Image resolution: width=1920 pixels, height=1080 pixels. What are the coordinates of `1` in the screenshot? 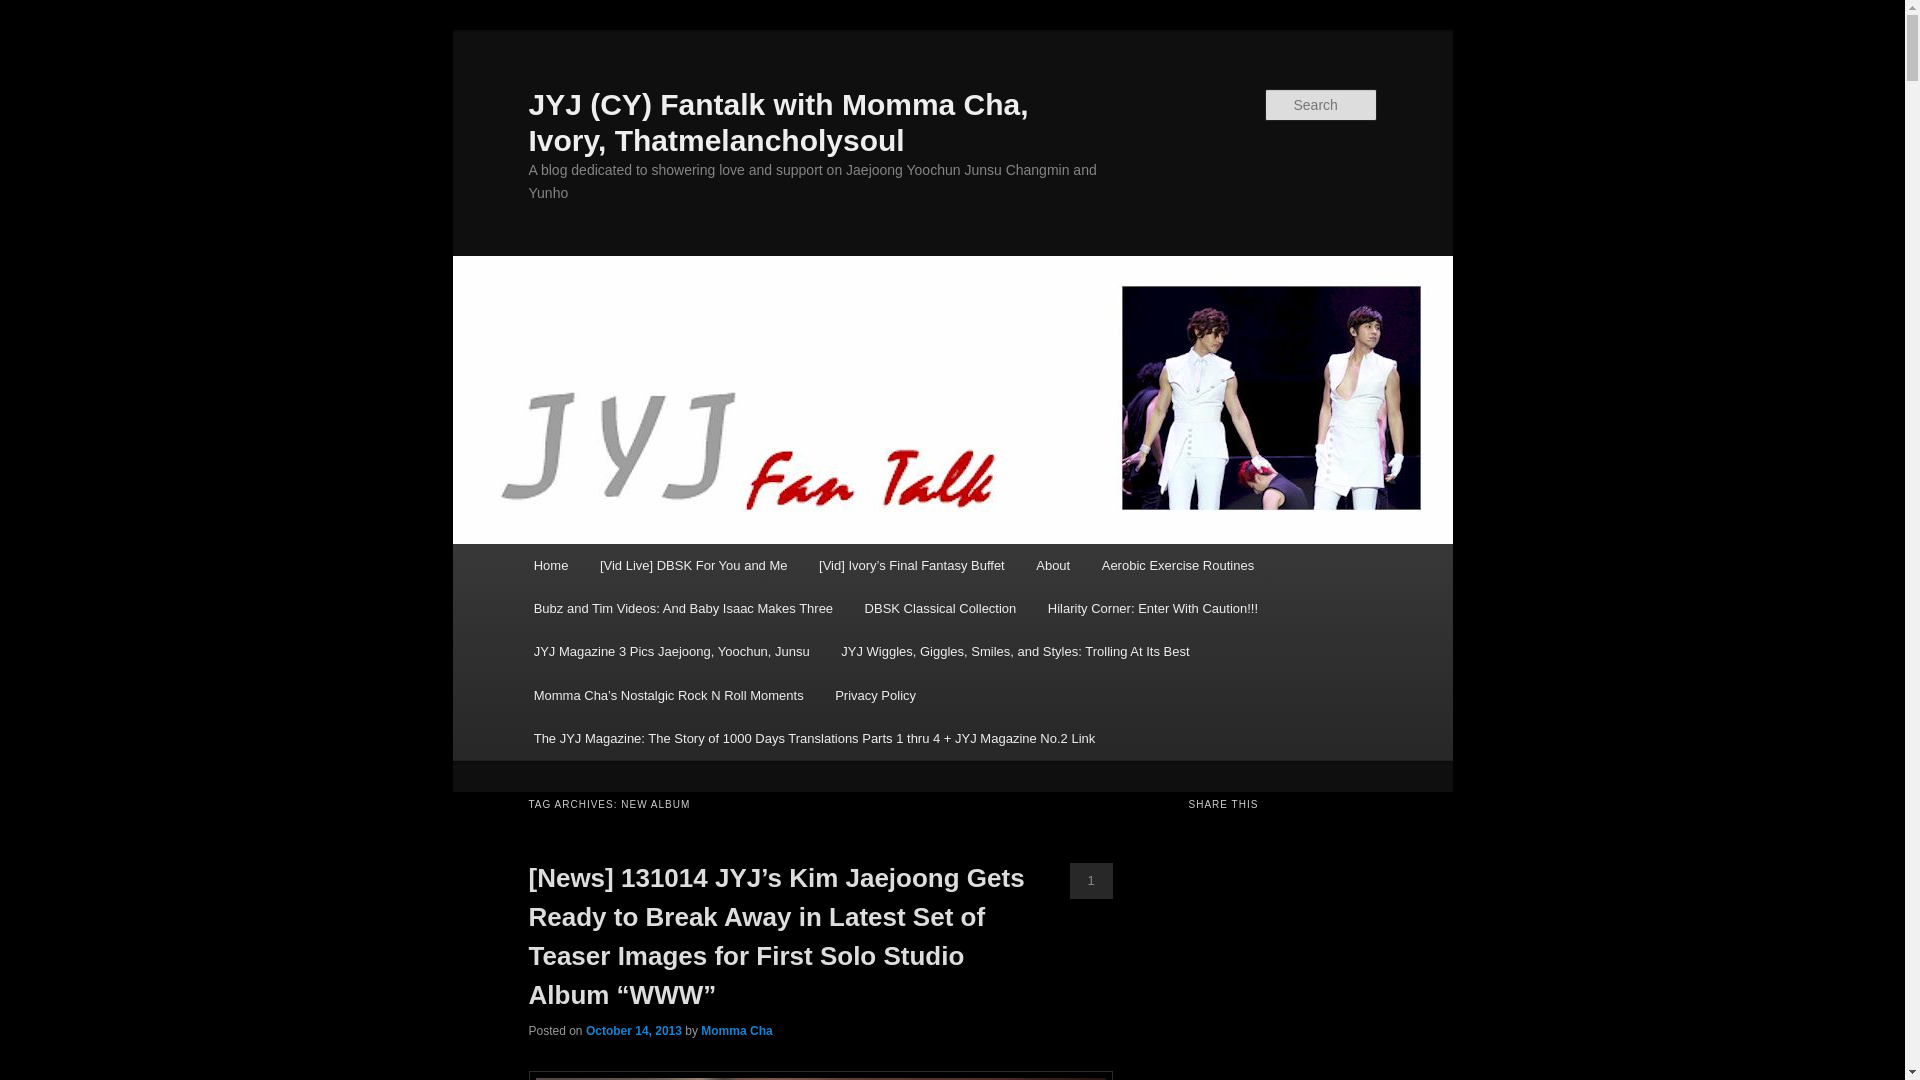 It's located at (1091, 880).